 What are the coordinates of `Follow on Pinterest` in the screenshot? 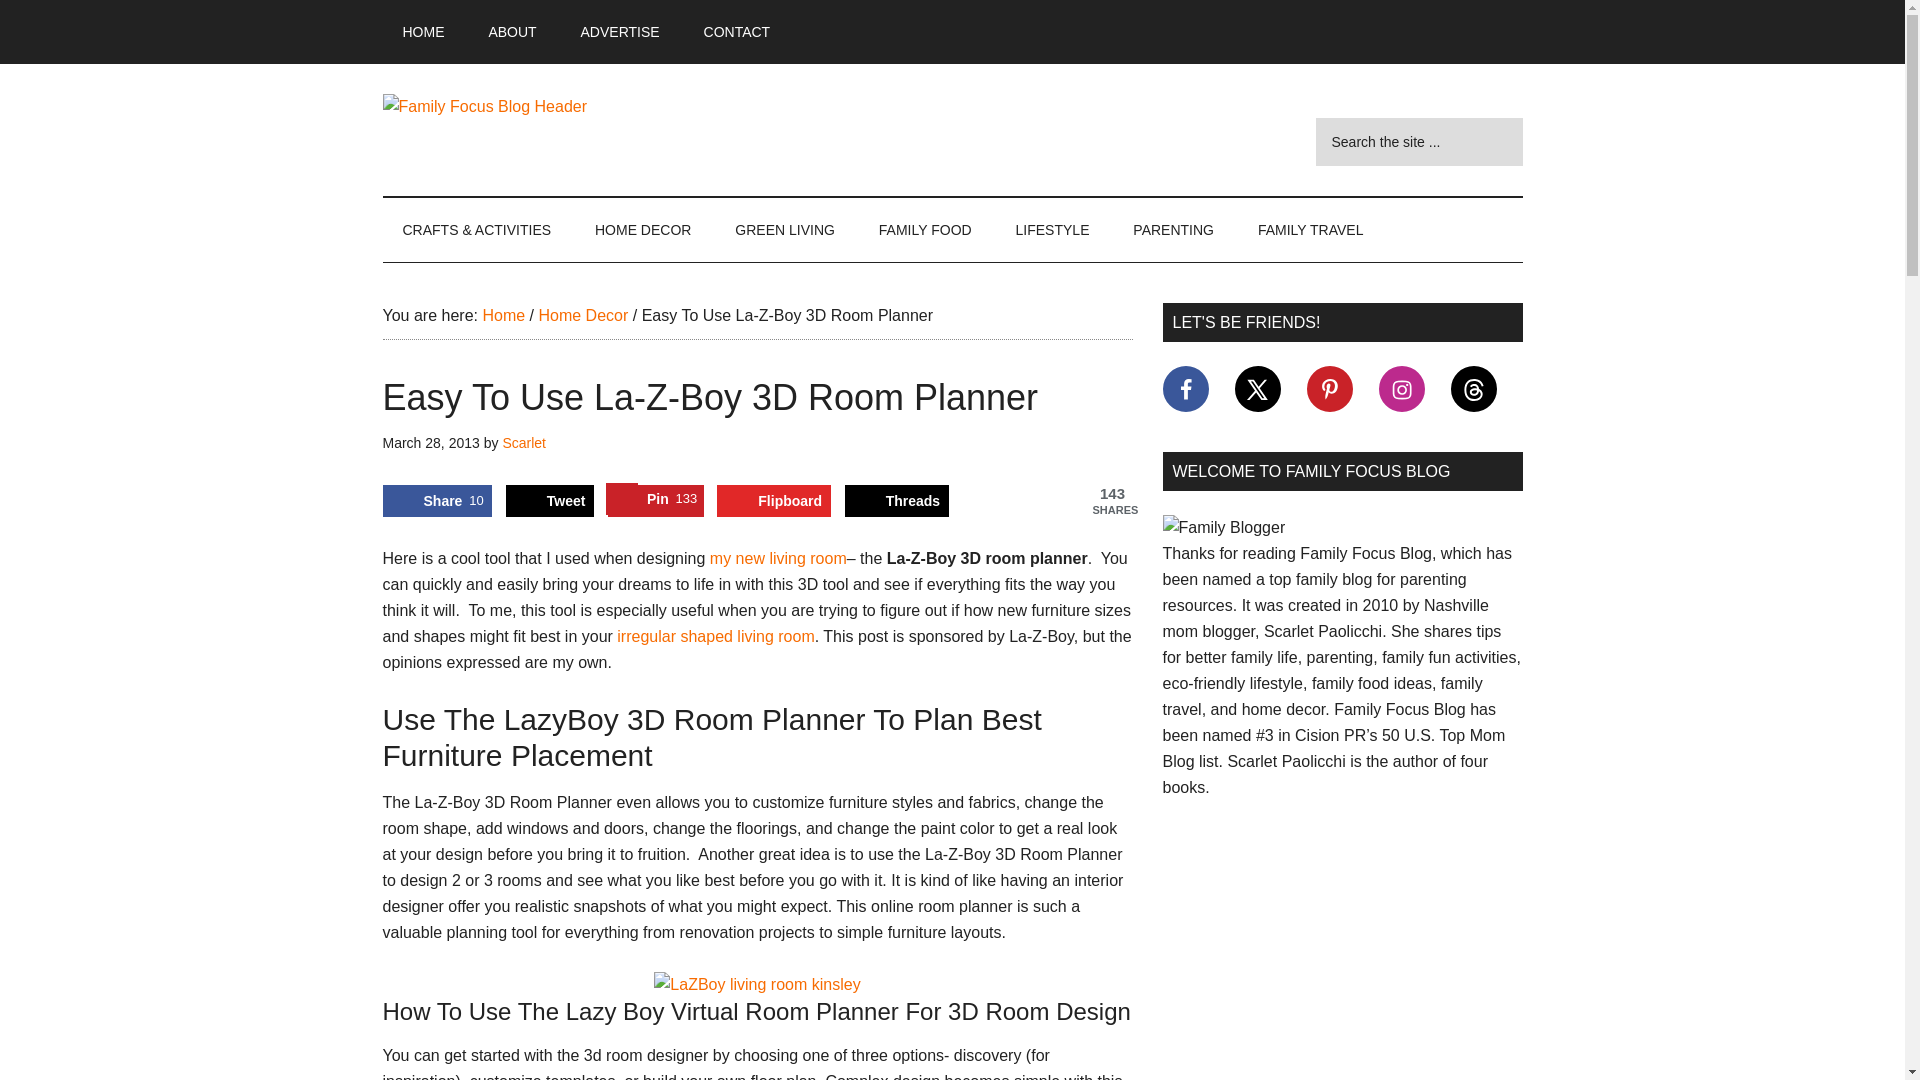 It's located at (1328, 388).